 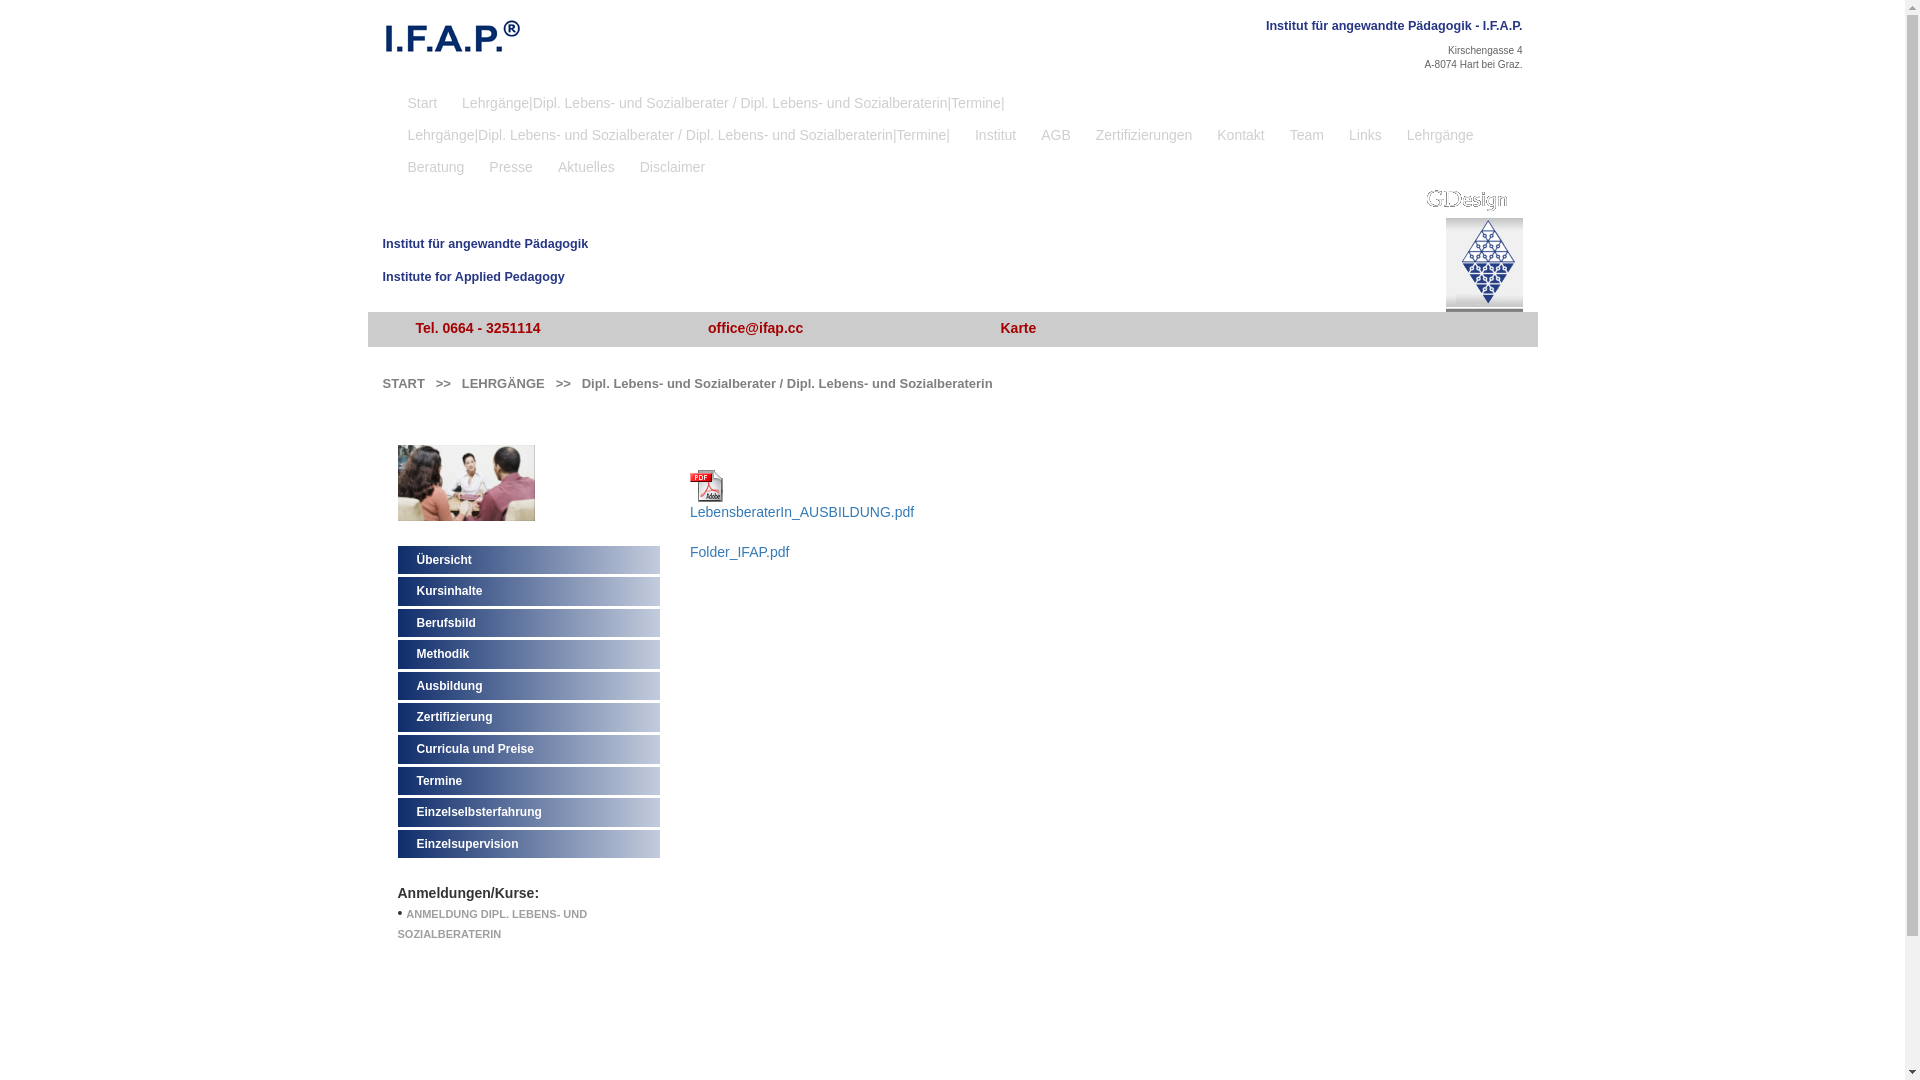 What do you see at coordinates (467, 844) in the screenshot?
I see `Einzelsupervision` at bounding box center [467, 844].